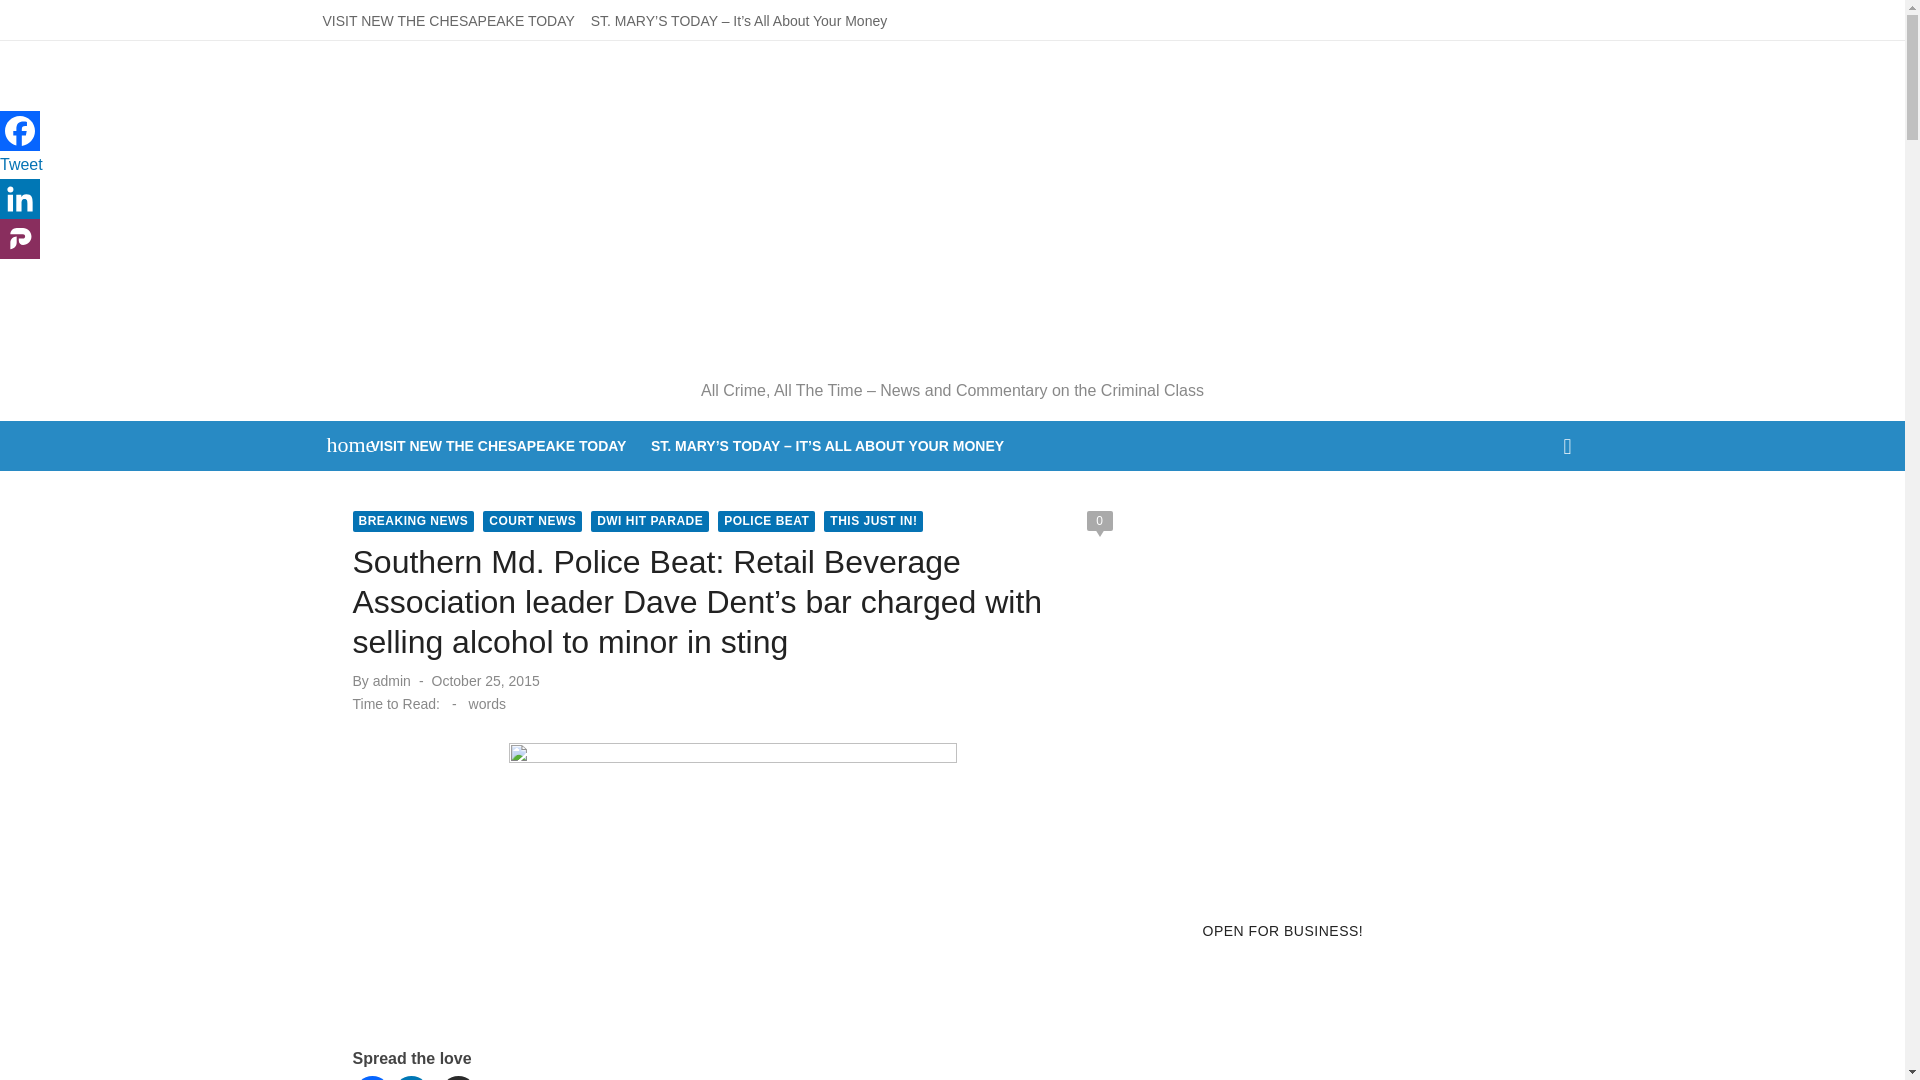  I want to click on Tweet, so click(21, 164).